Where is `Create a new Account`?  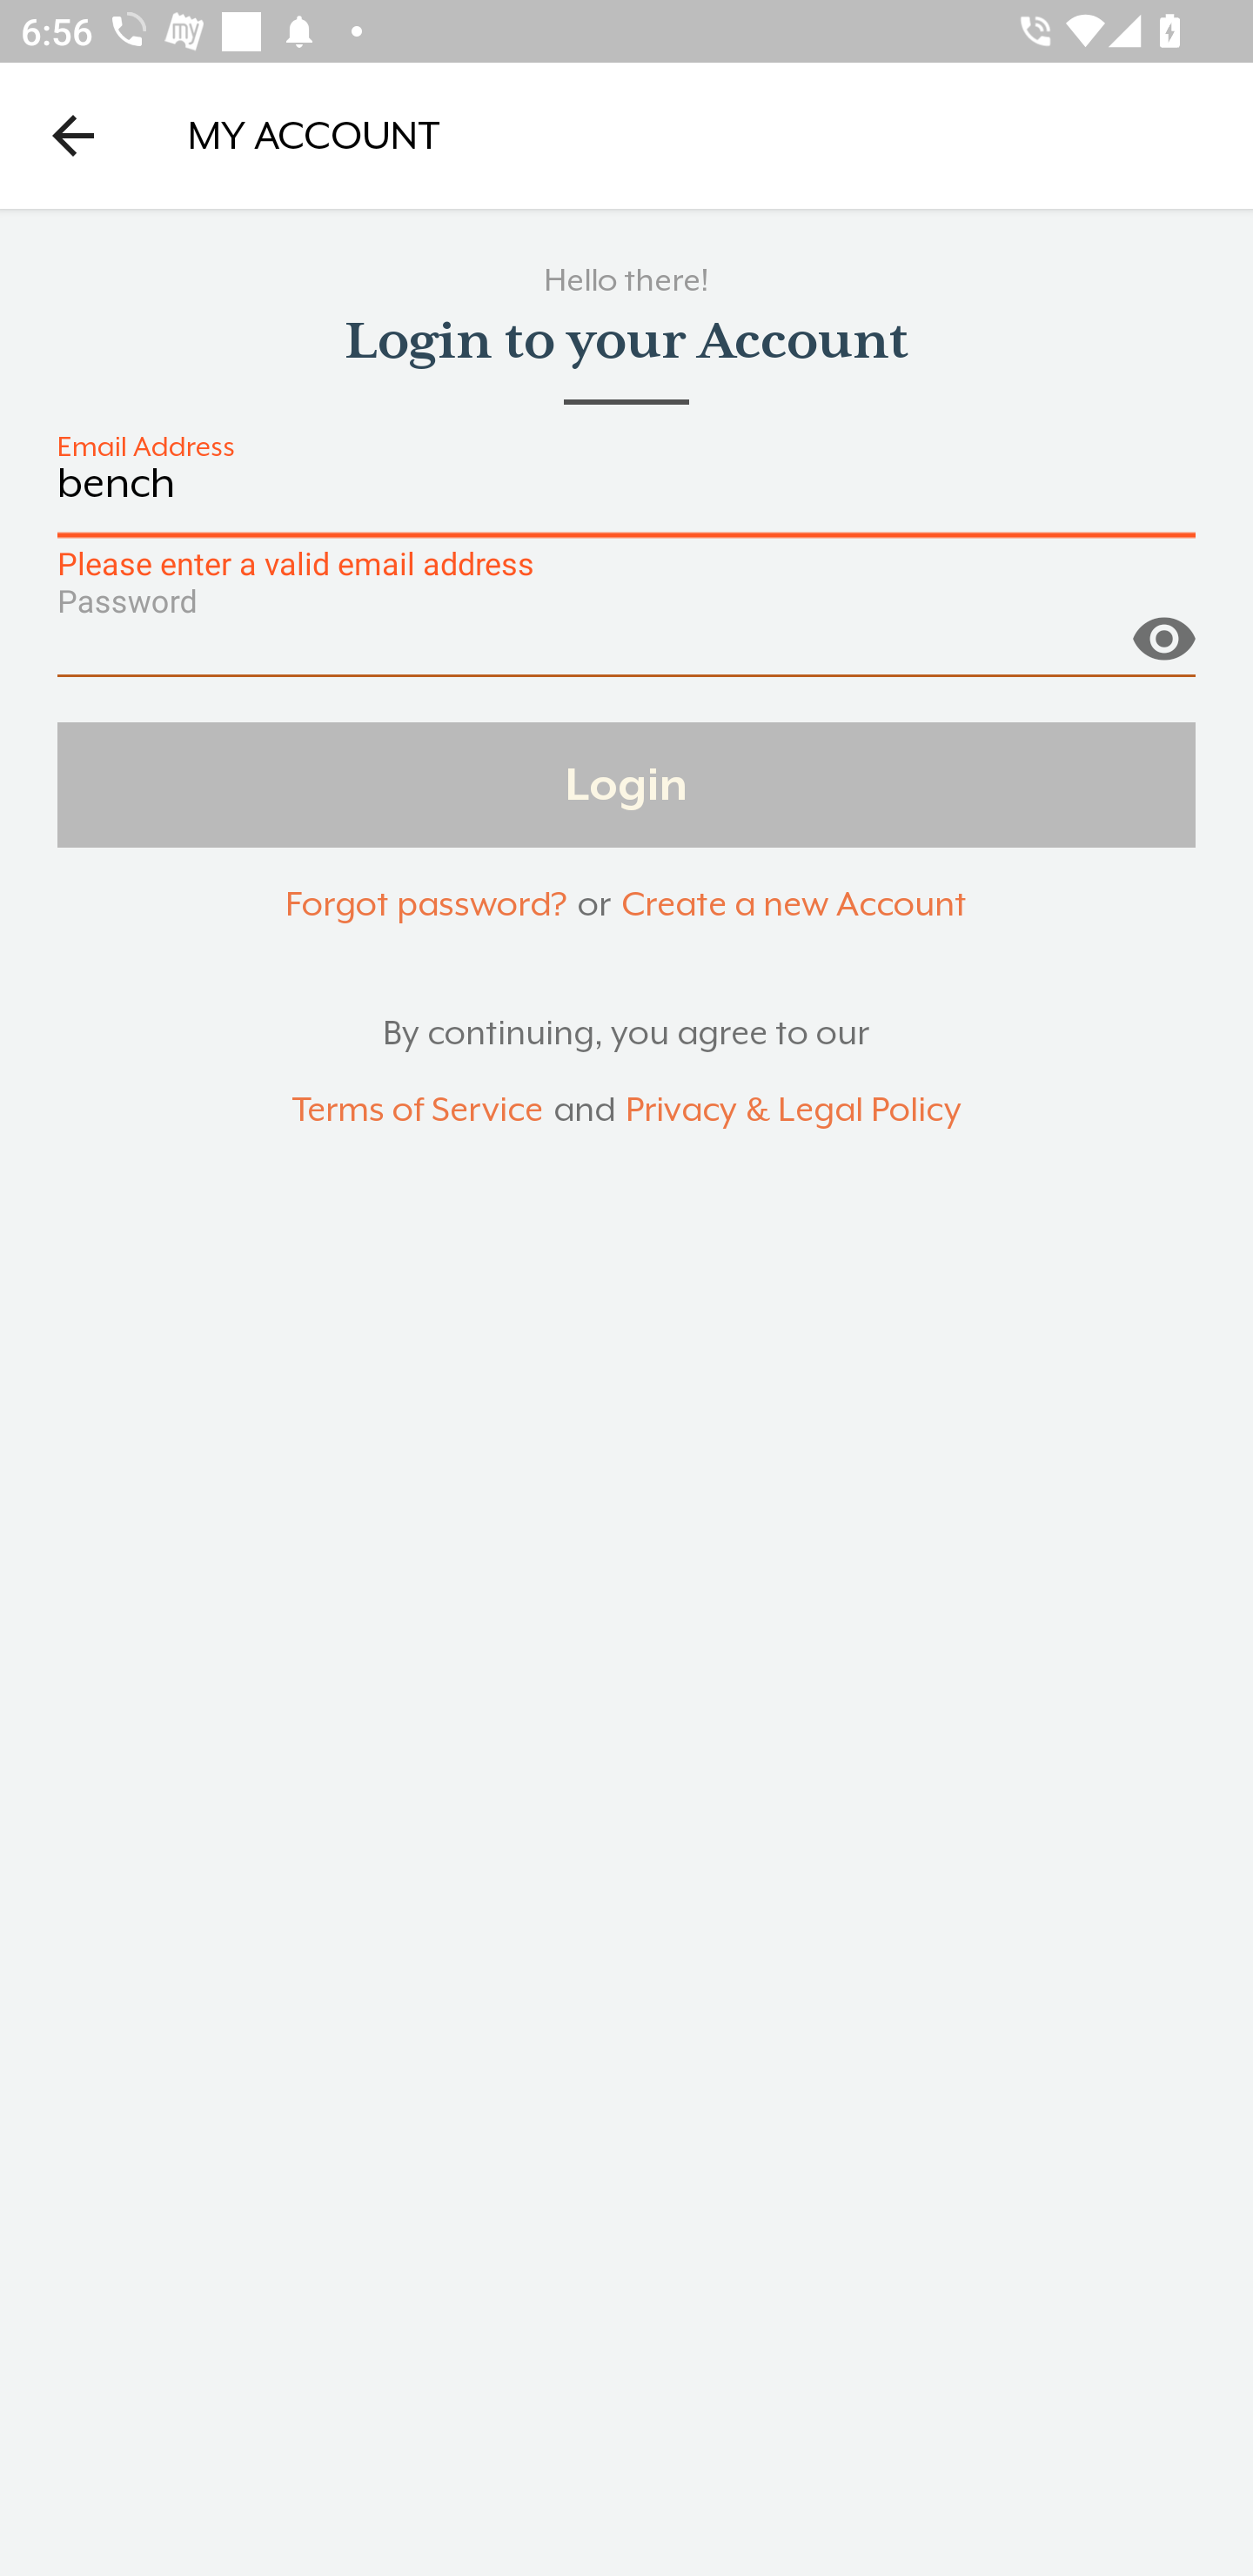 Create a new Account is located at coordinates (794, 903).